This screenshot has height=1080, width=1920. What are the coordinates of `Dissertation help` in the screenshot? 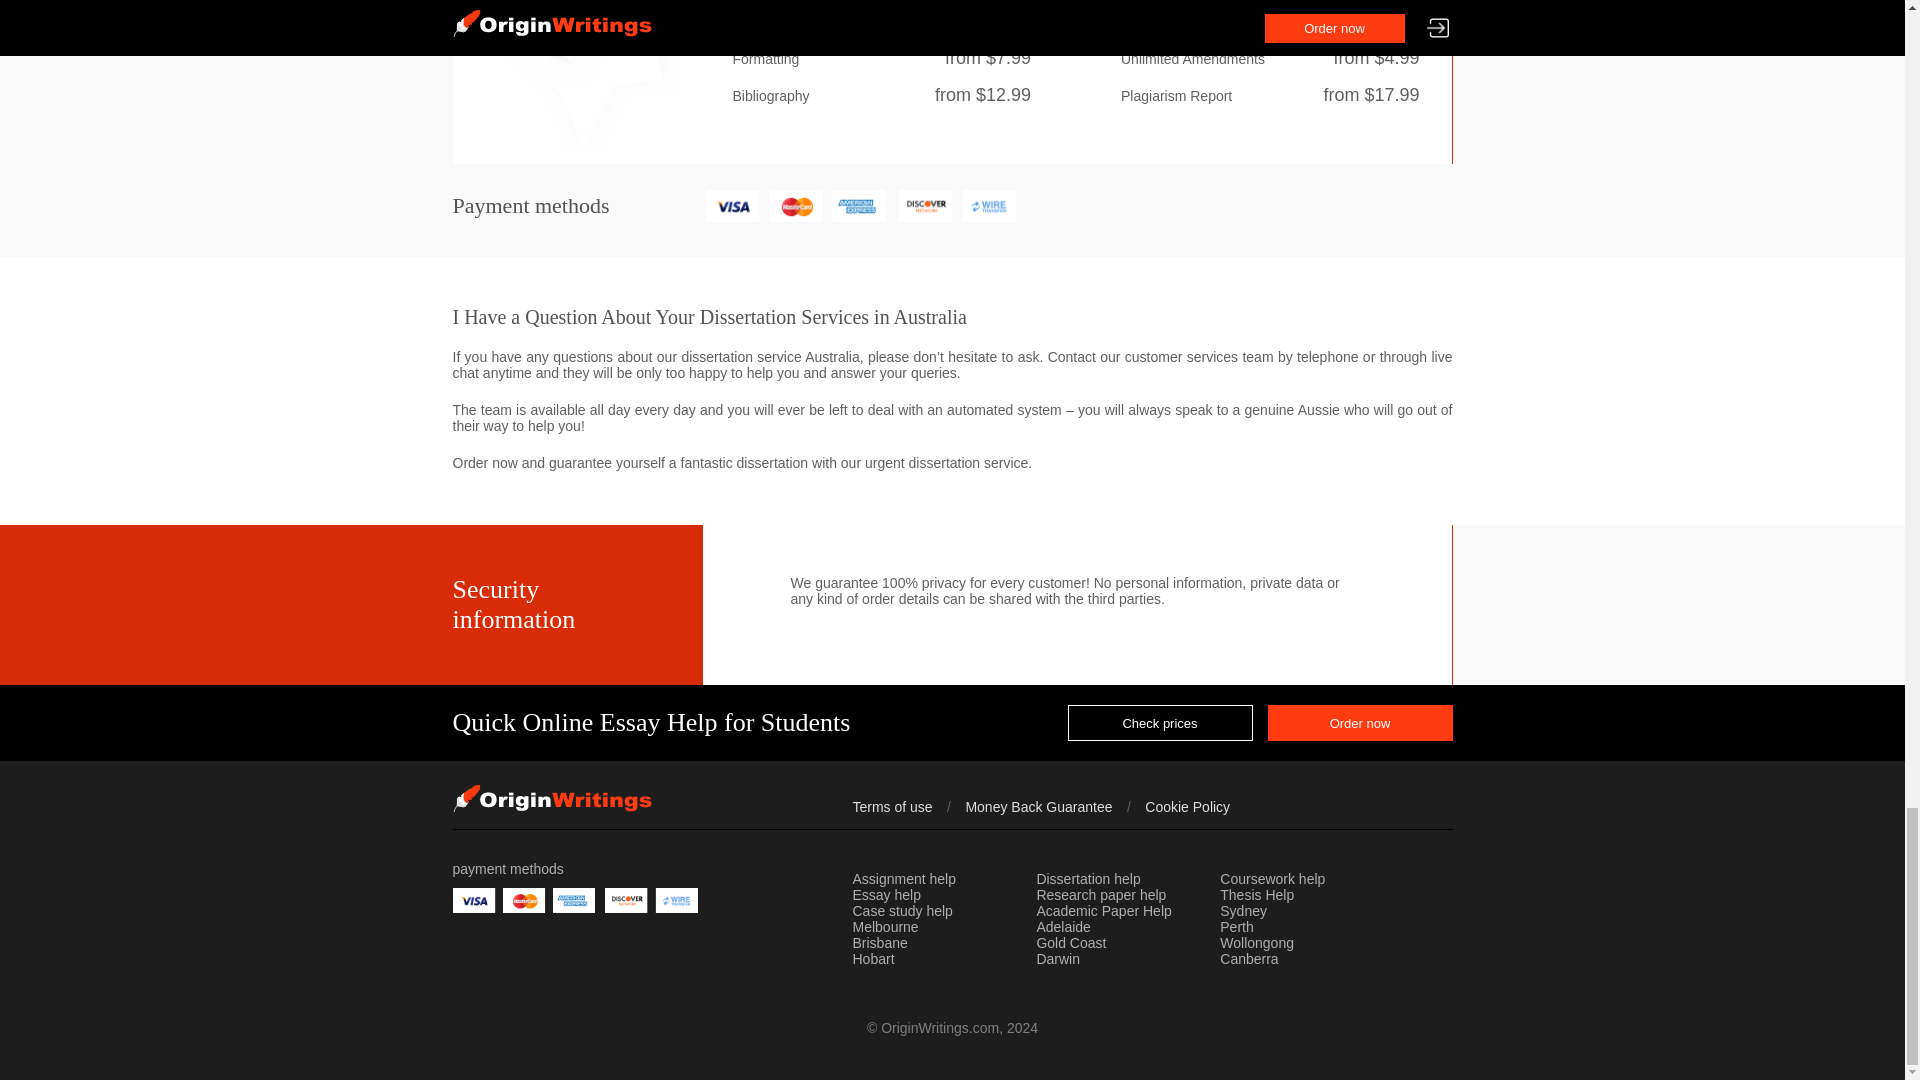 It's located at (1088, 879).